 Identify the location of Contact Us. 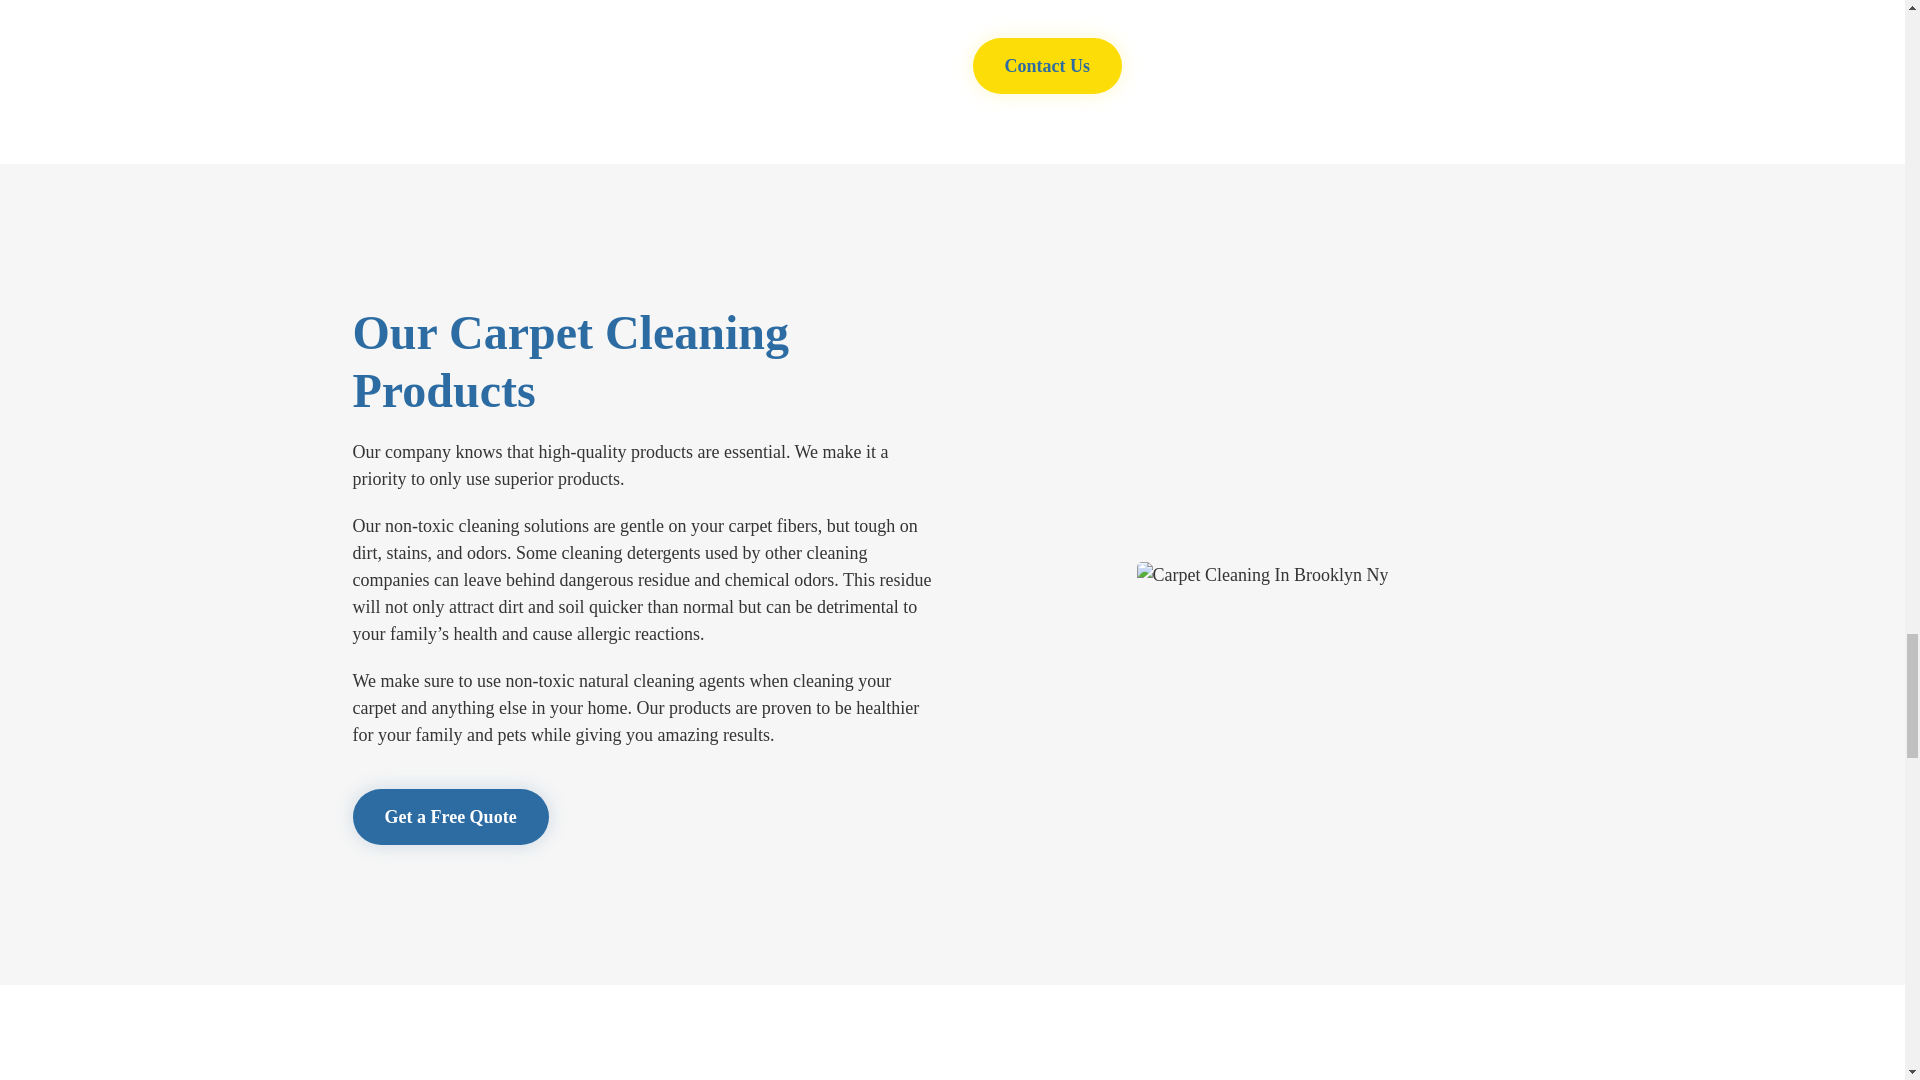
(1046, 65).